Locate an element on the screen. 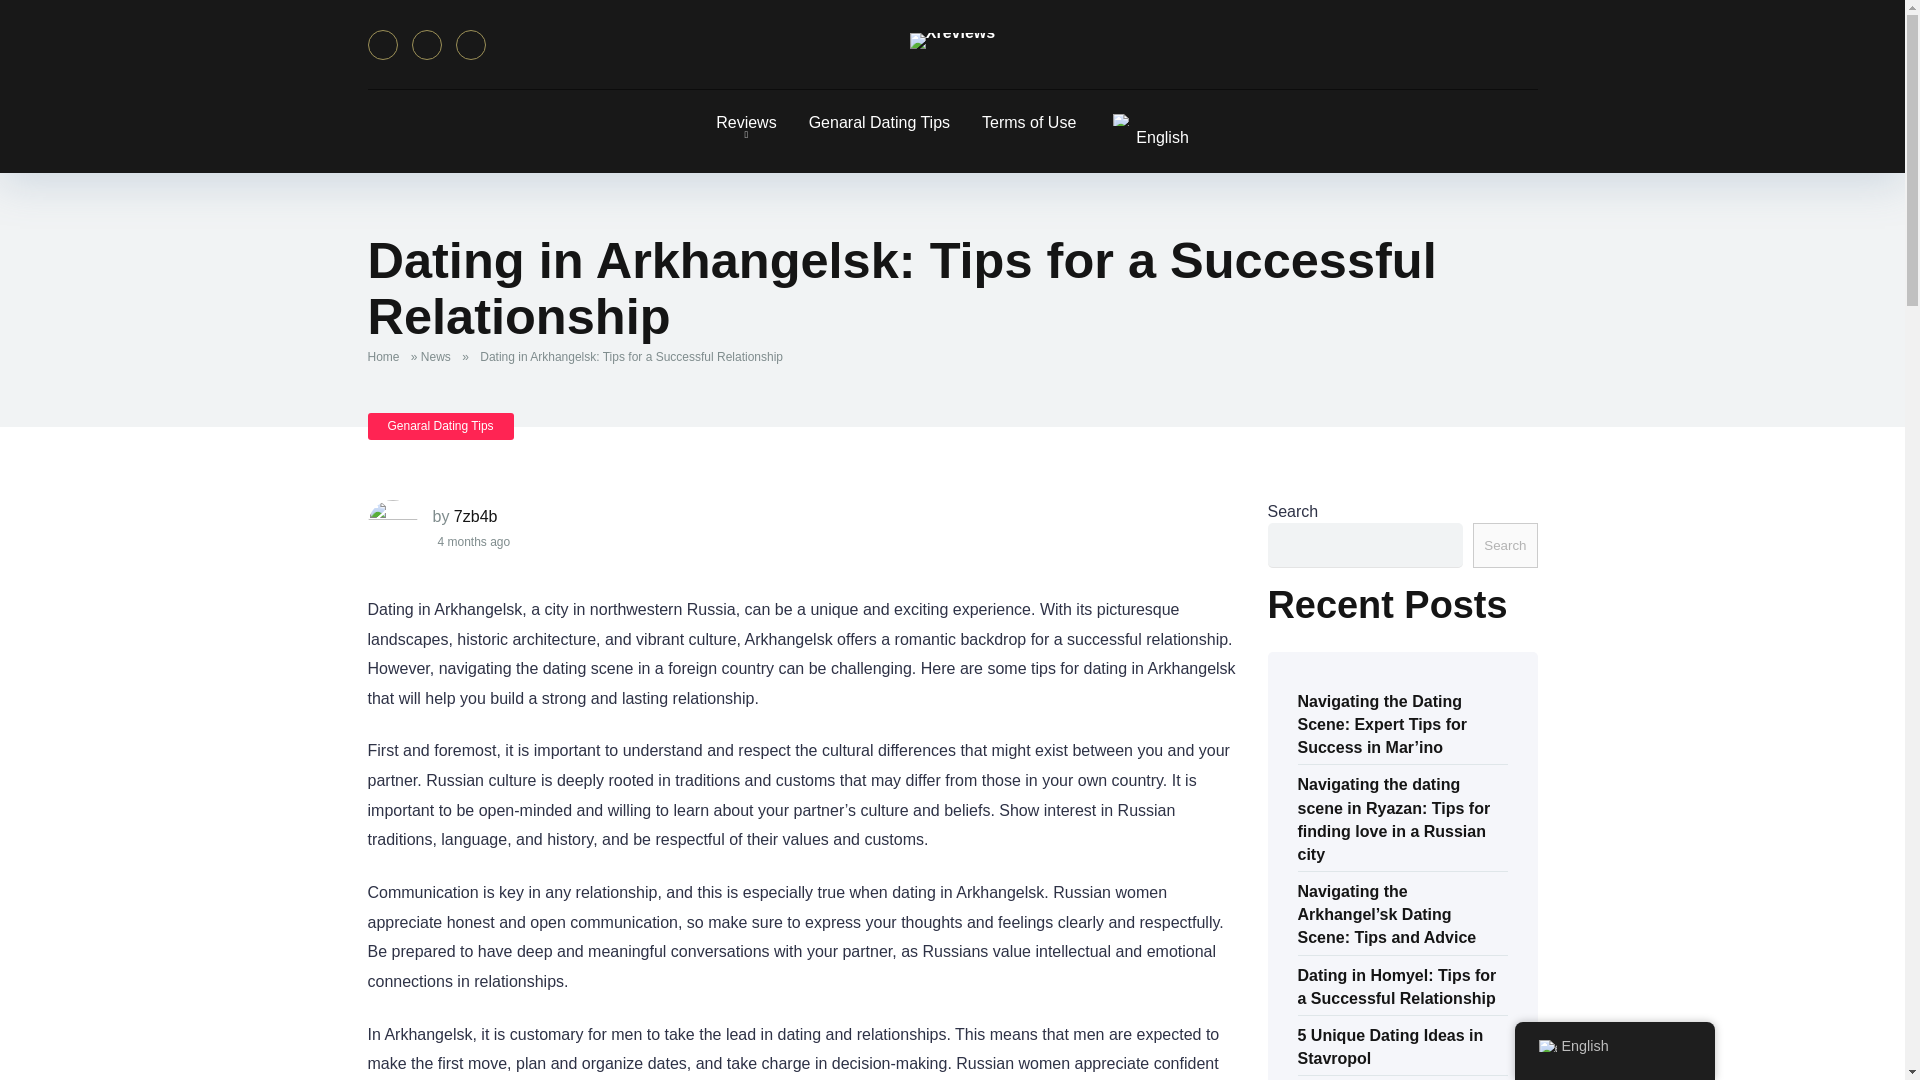  English is located at coordinates (1148, 130).